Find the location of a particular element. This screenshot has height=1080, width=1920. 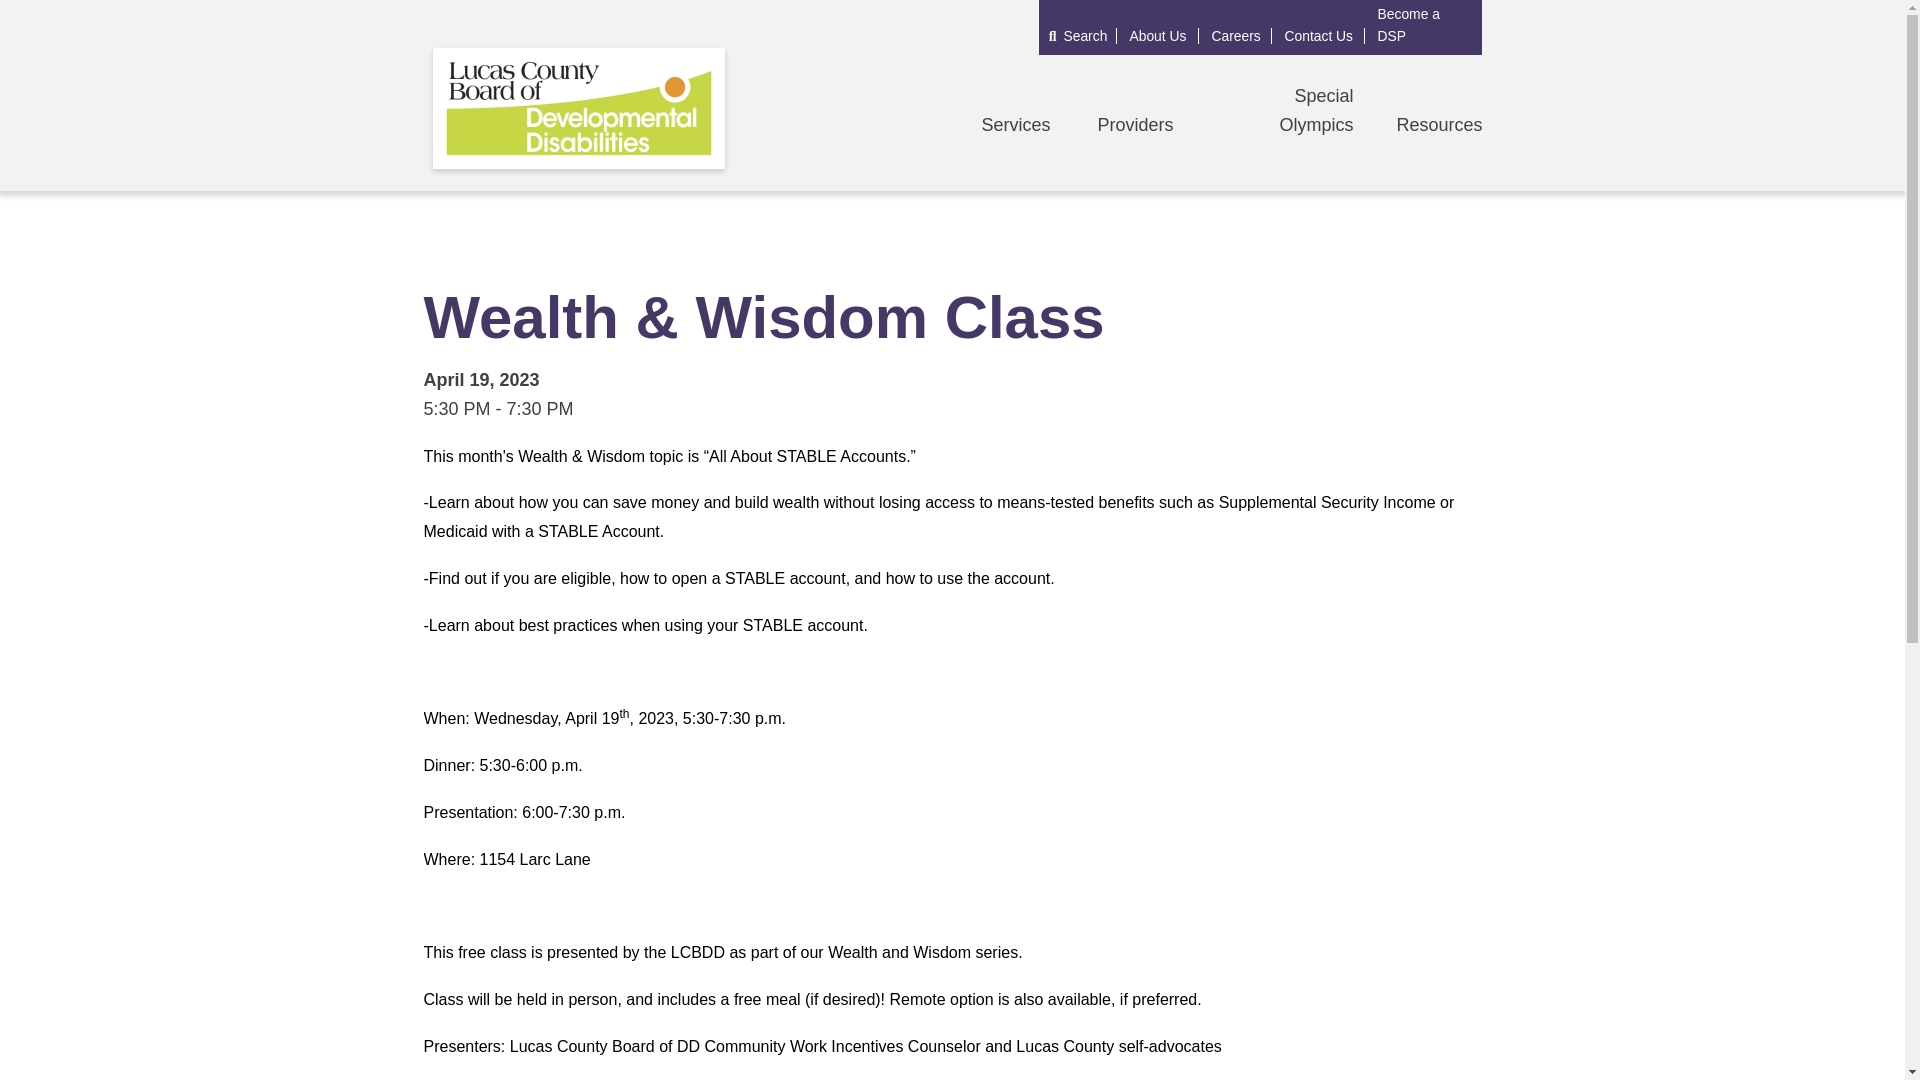

Providers is located at coordinates (1134, 124).